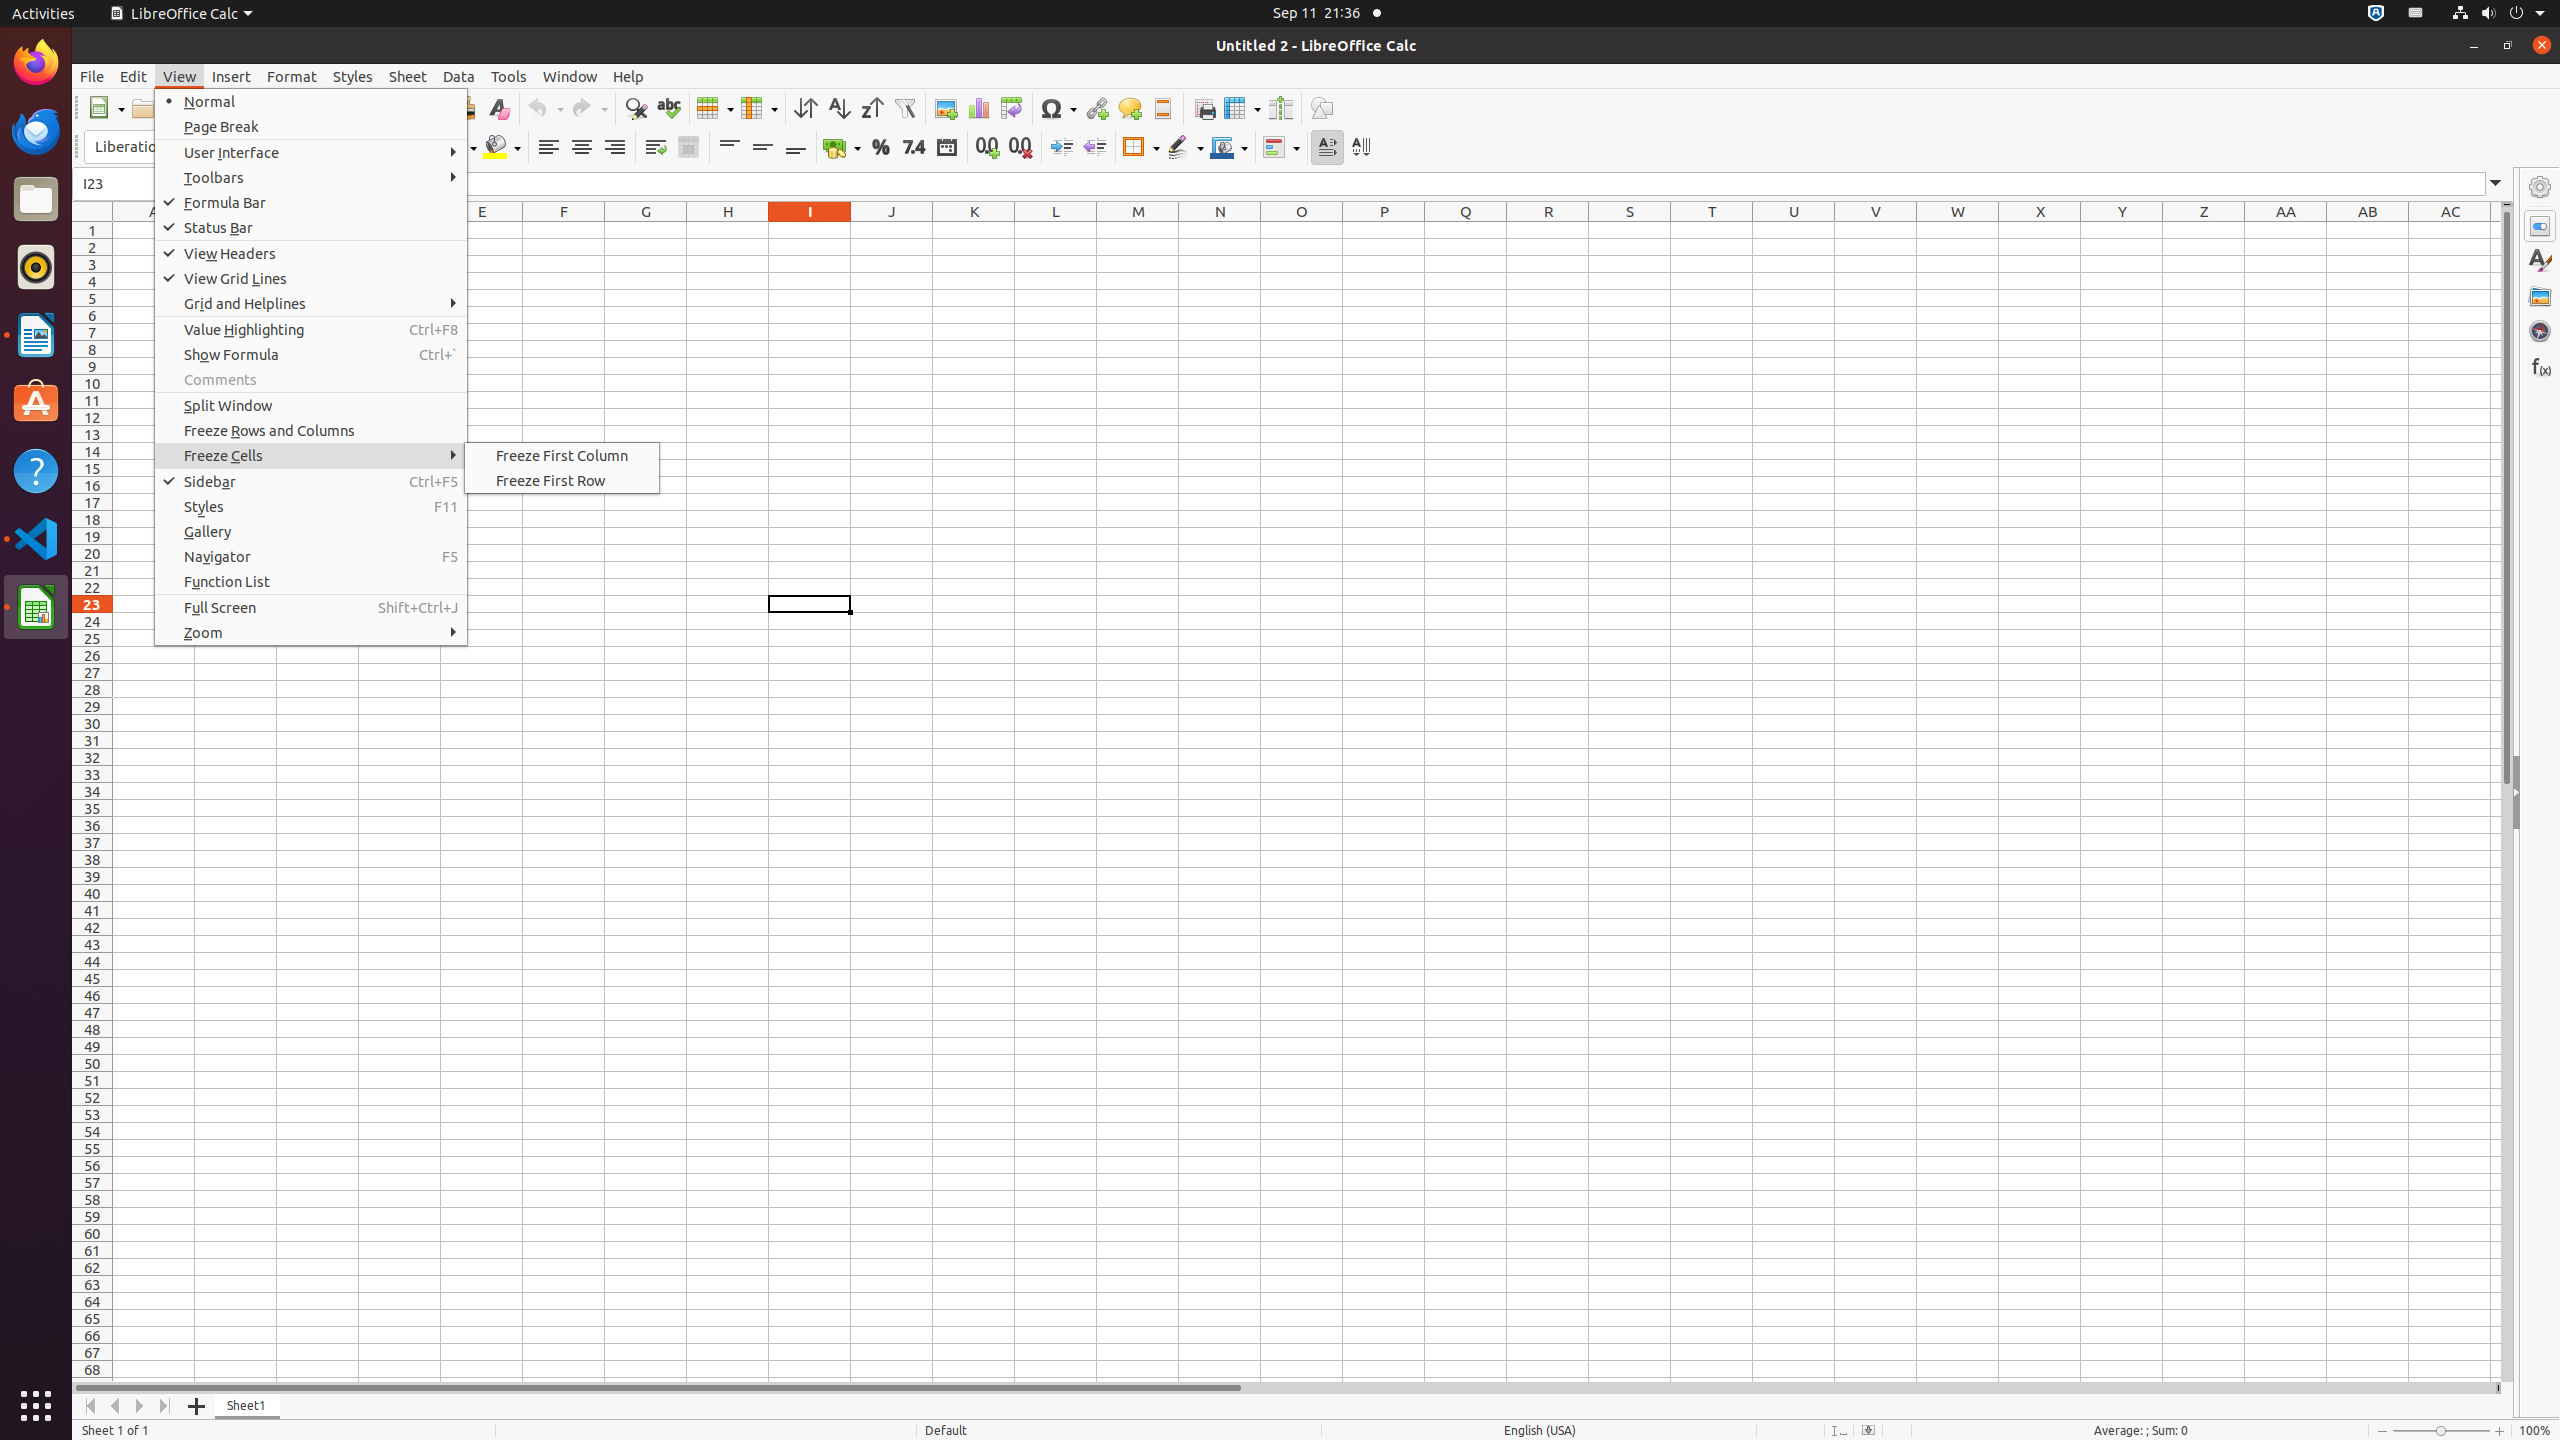 The width and height of the screenshot is (2560, 1440). Describe the element at coordinates (904, 108) in the screenshot. I see `AutoFilter` at that location.